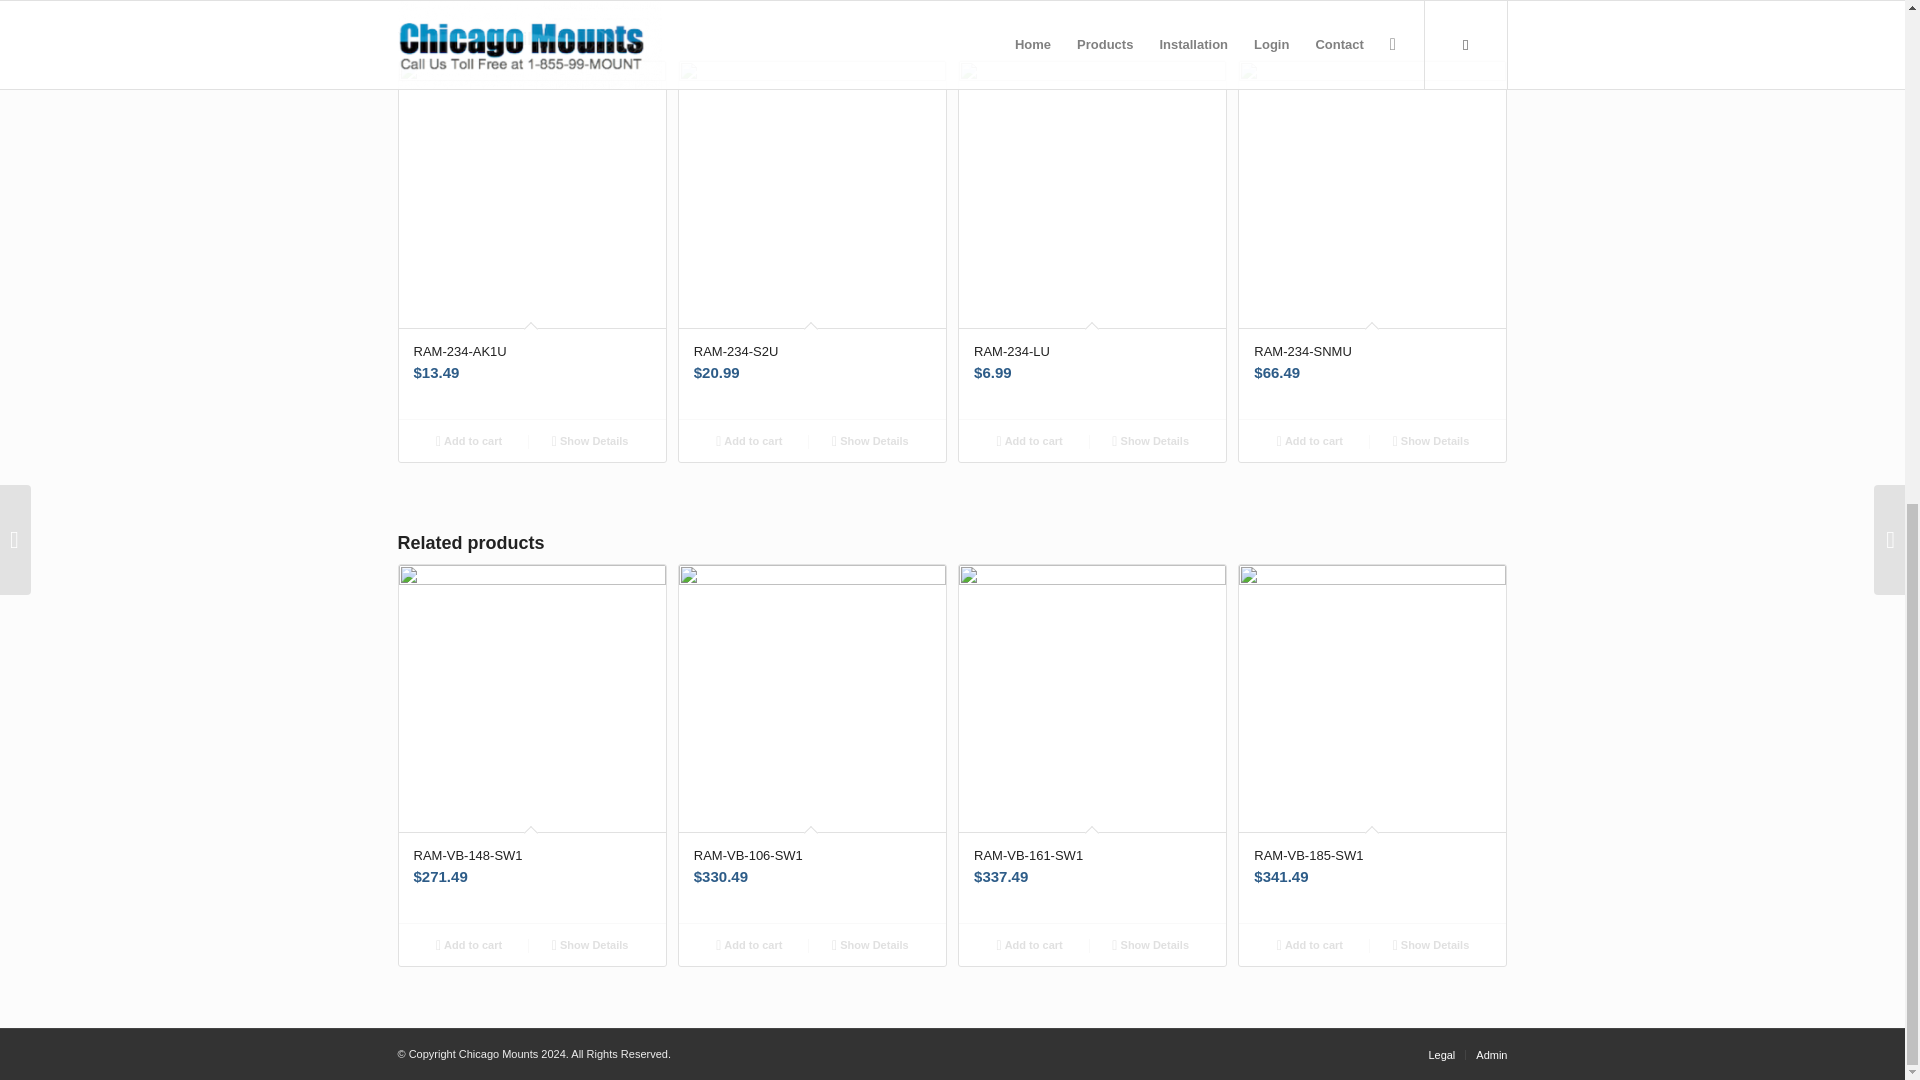  Describe the element at coordinates (590, 440) in the screenshot. I see `Show Details` at that location.